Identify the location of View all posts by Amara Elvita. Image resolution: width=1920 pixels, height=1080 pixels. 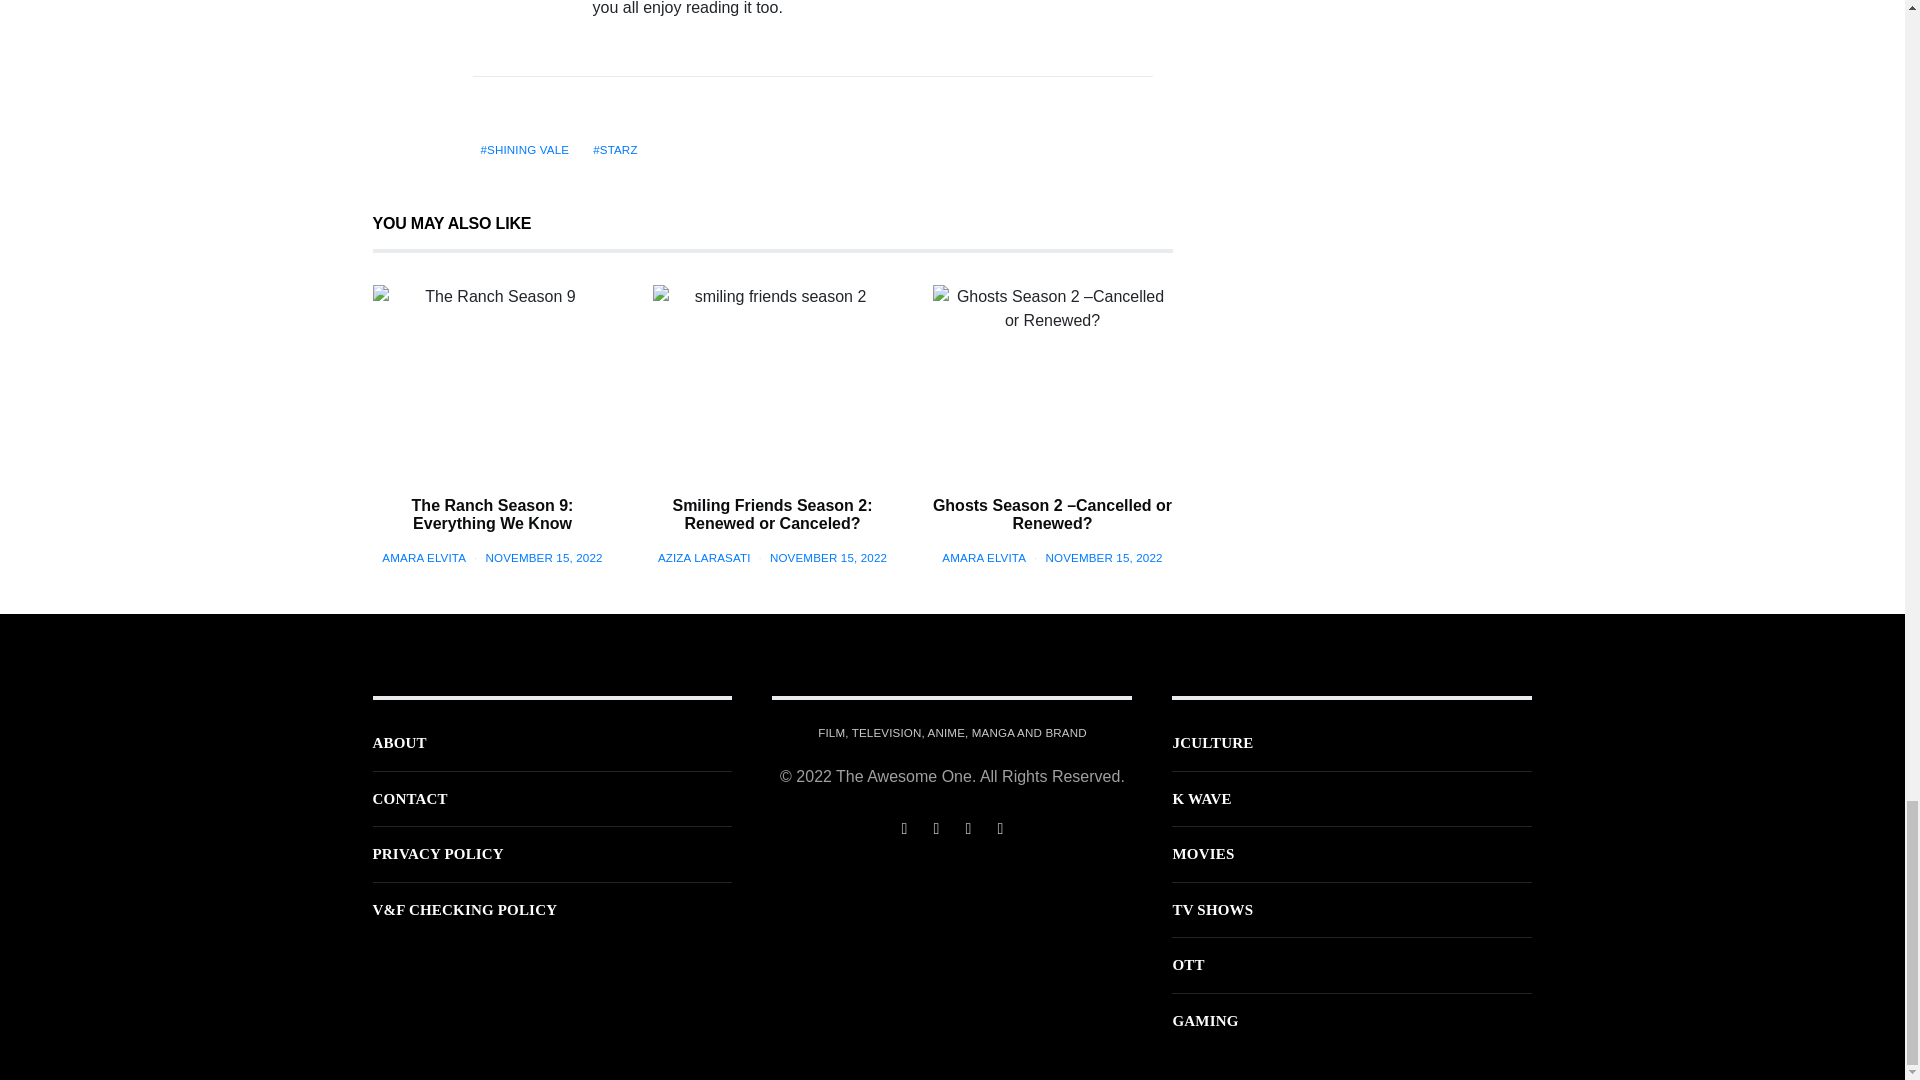
(424, 556).